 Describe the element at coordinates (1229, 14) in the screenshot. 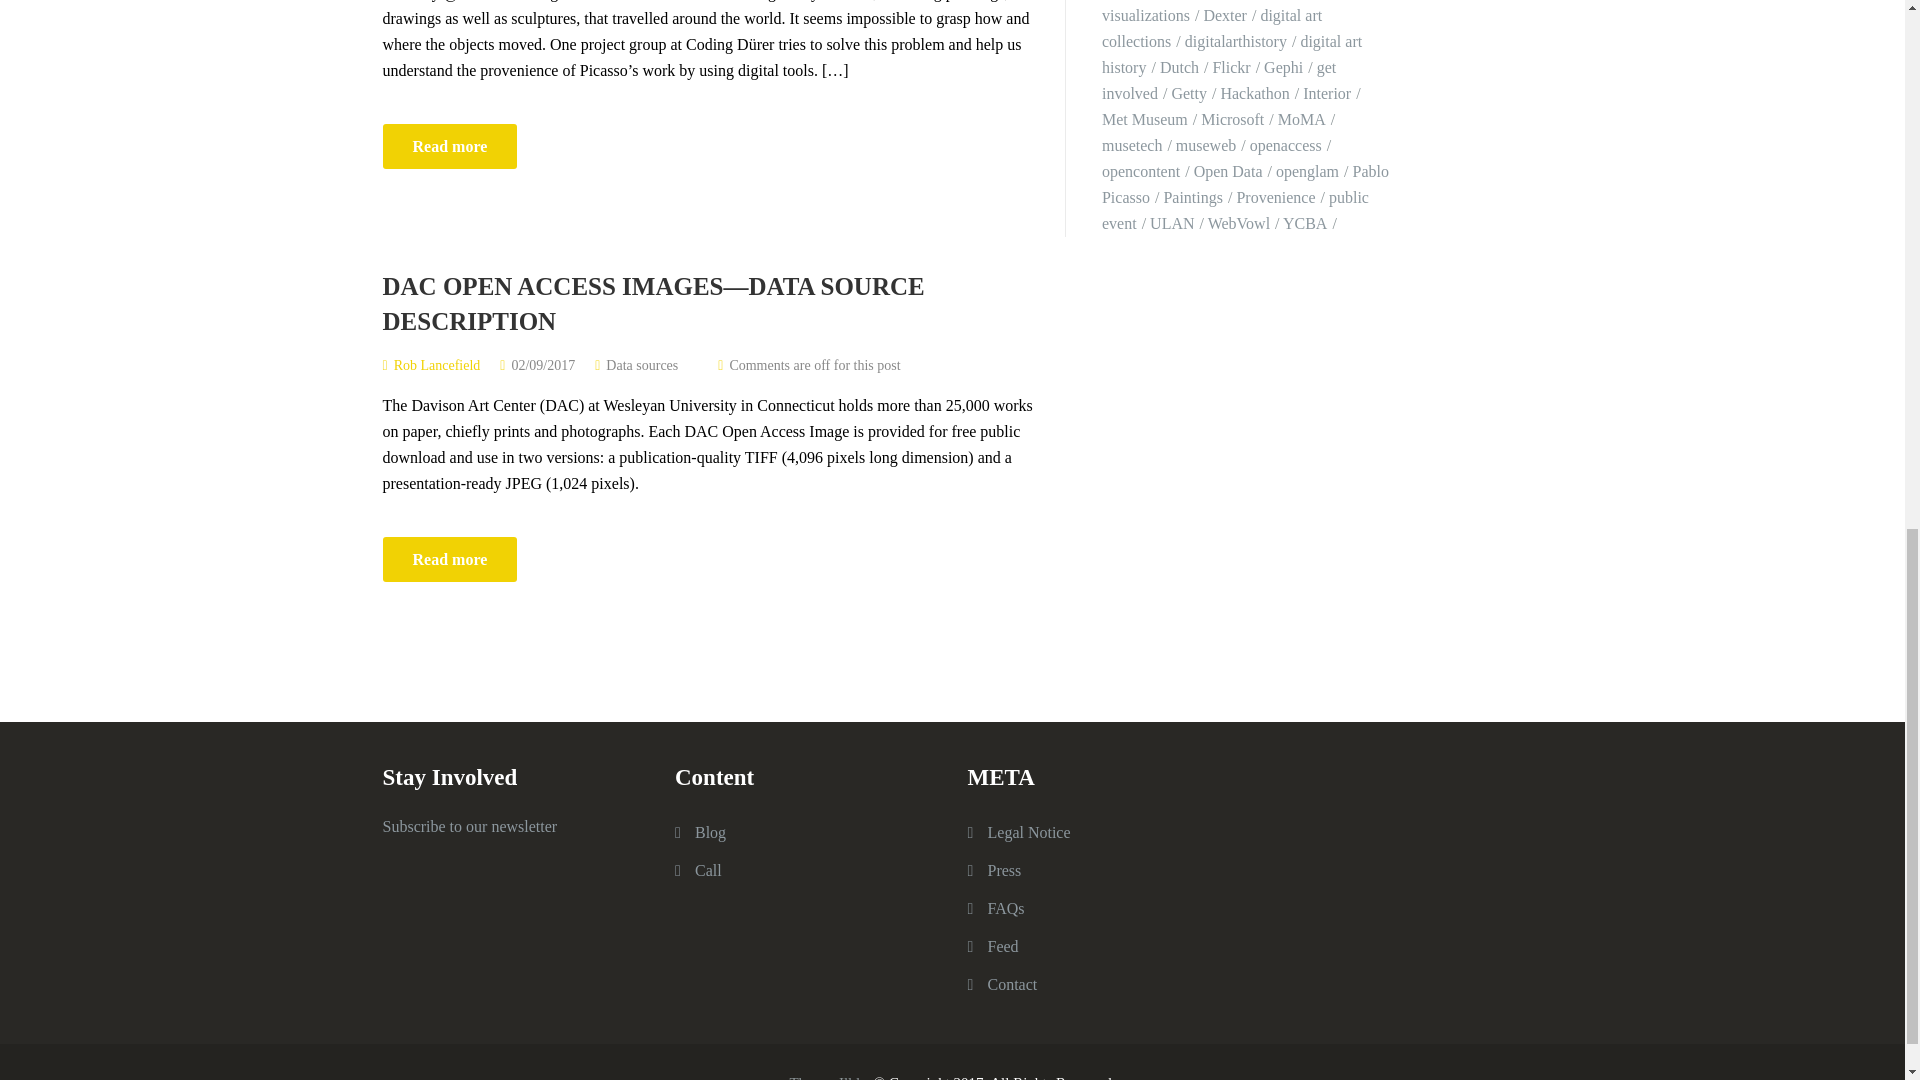

I see `Dexter` at that location.